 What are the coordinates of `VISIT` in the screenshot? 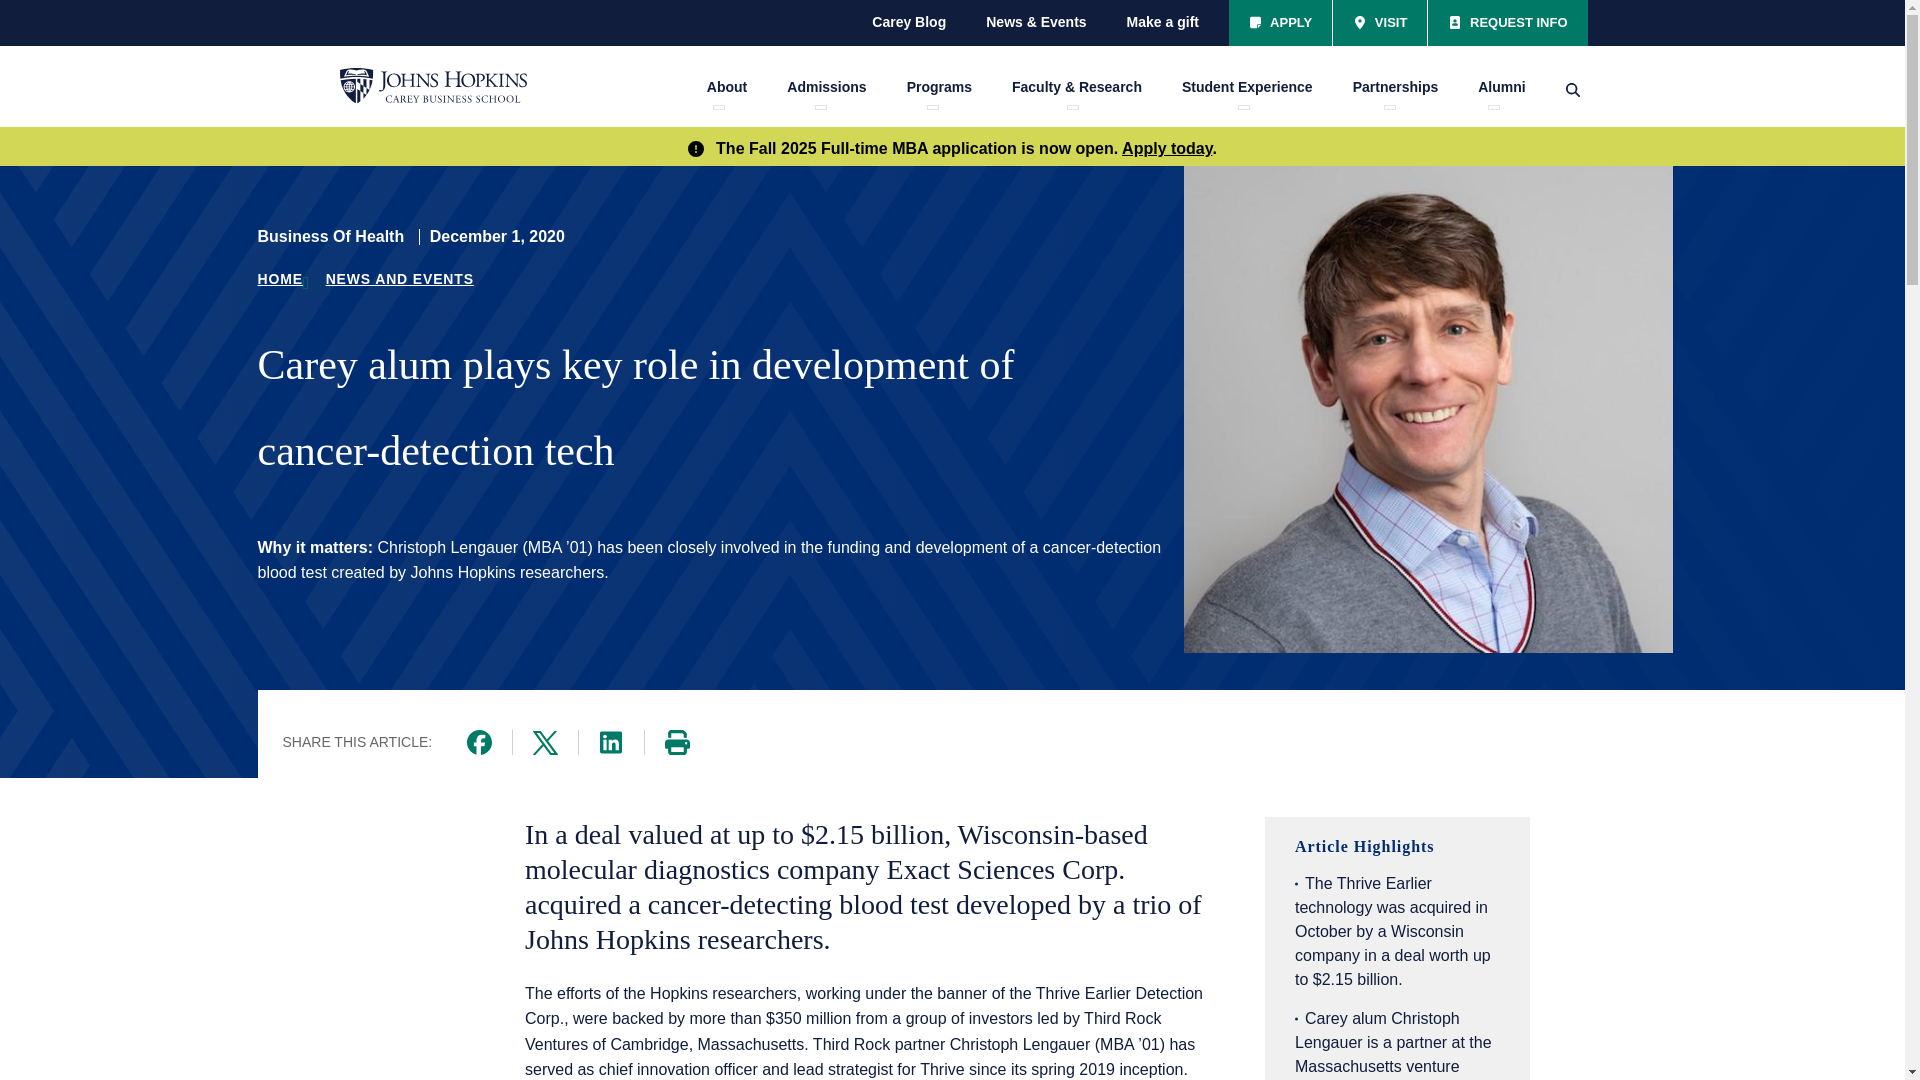 It's located at (1379, 23).